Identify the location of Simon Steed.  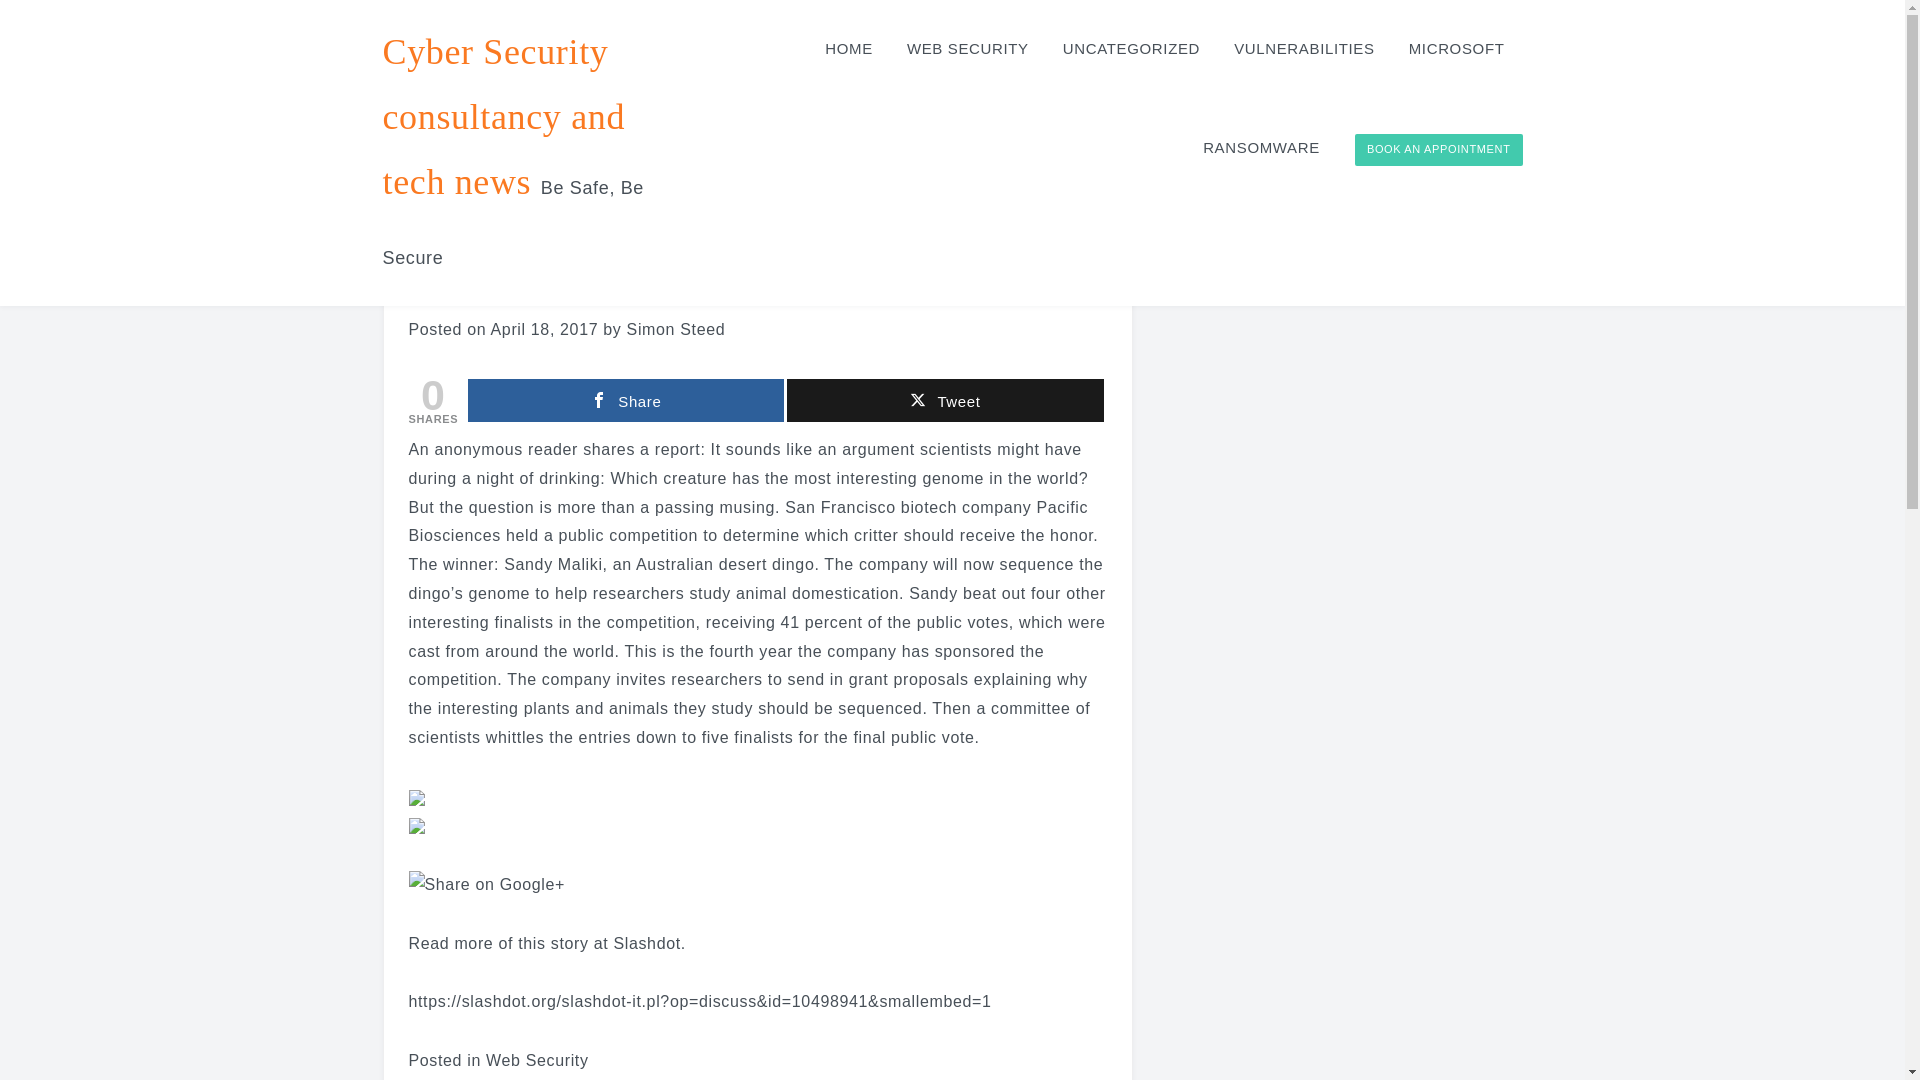
(676, 329).